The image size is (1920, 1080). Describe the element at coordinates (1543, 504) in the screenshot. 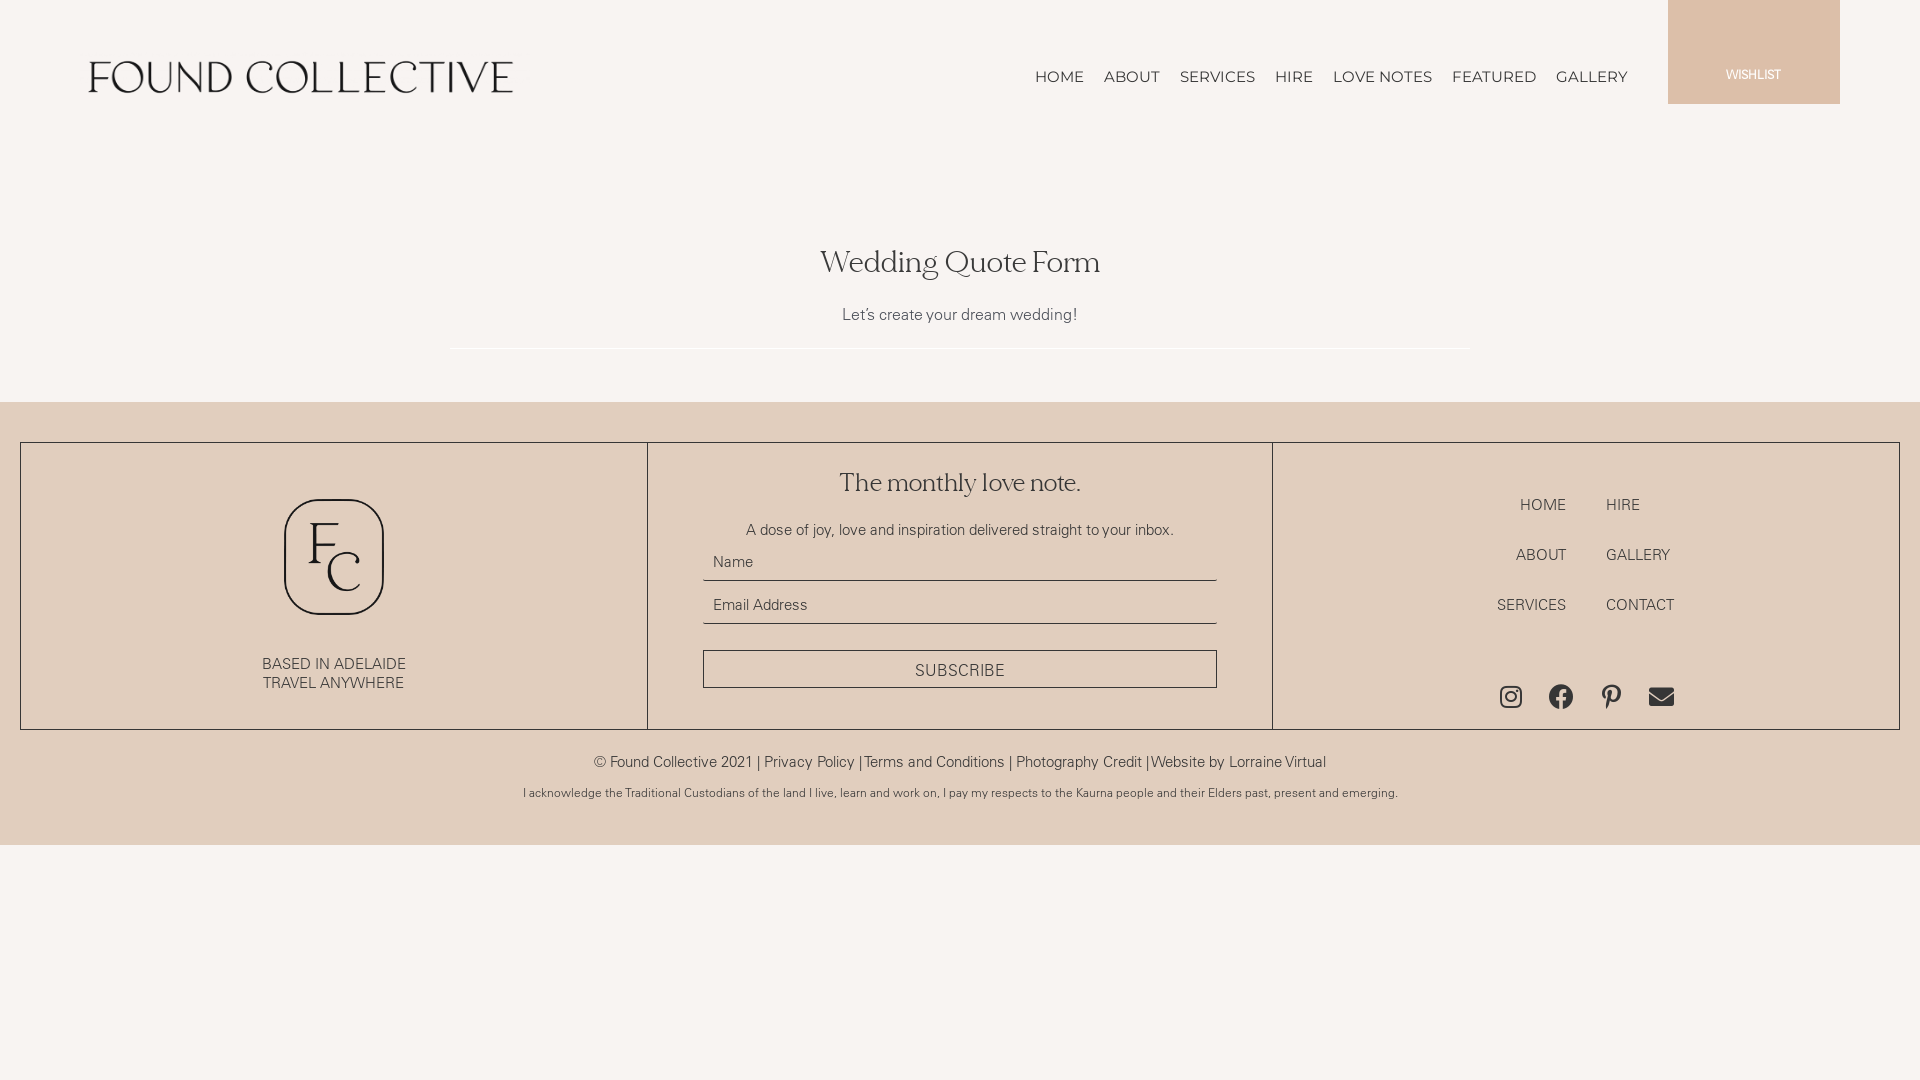

I see `HOME` at that location.